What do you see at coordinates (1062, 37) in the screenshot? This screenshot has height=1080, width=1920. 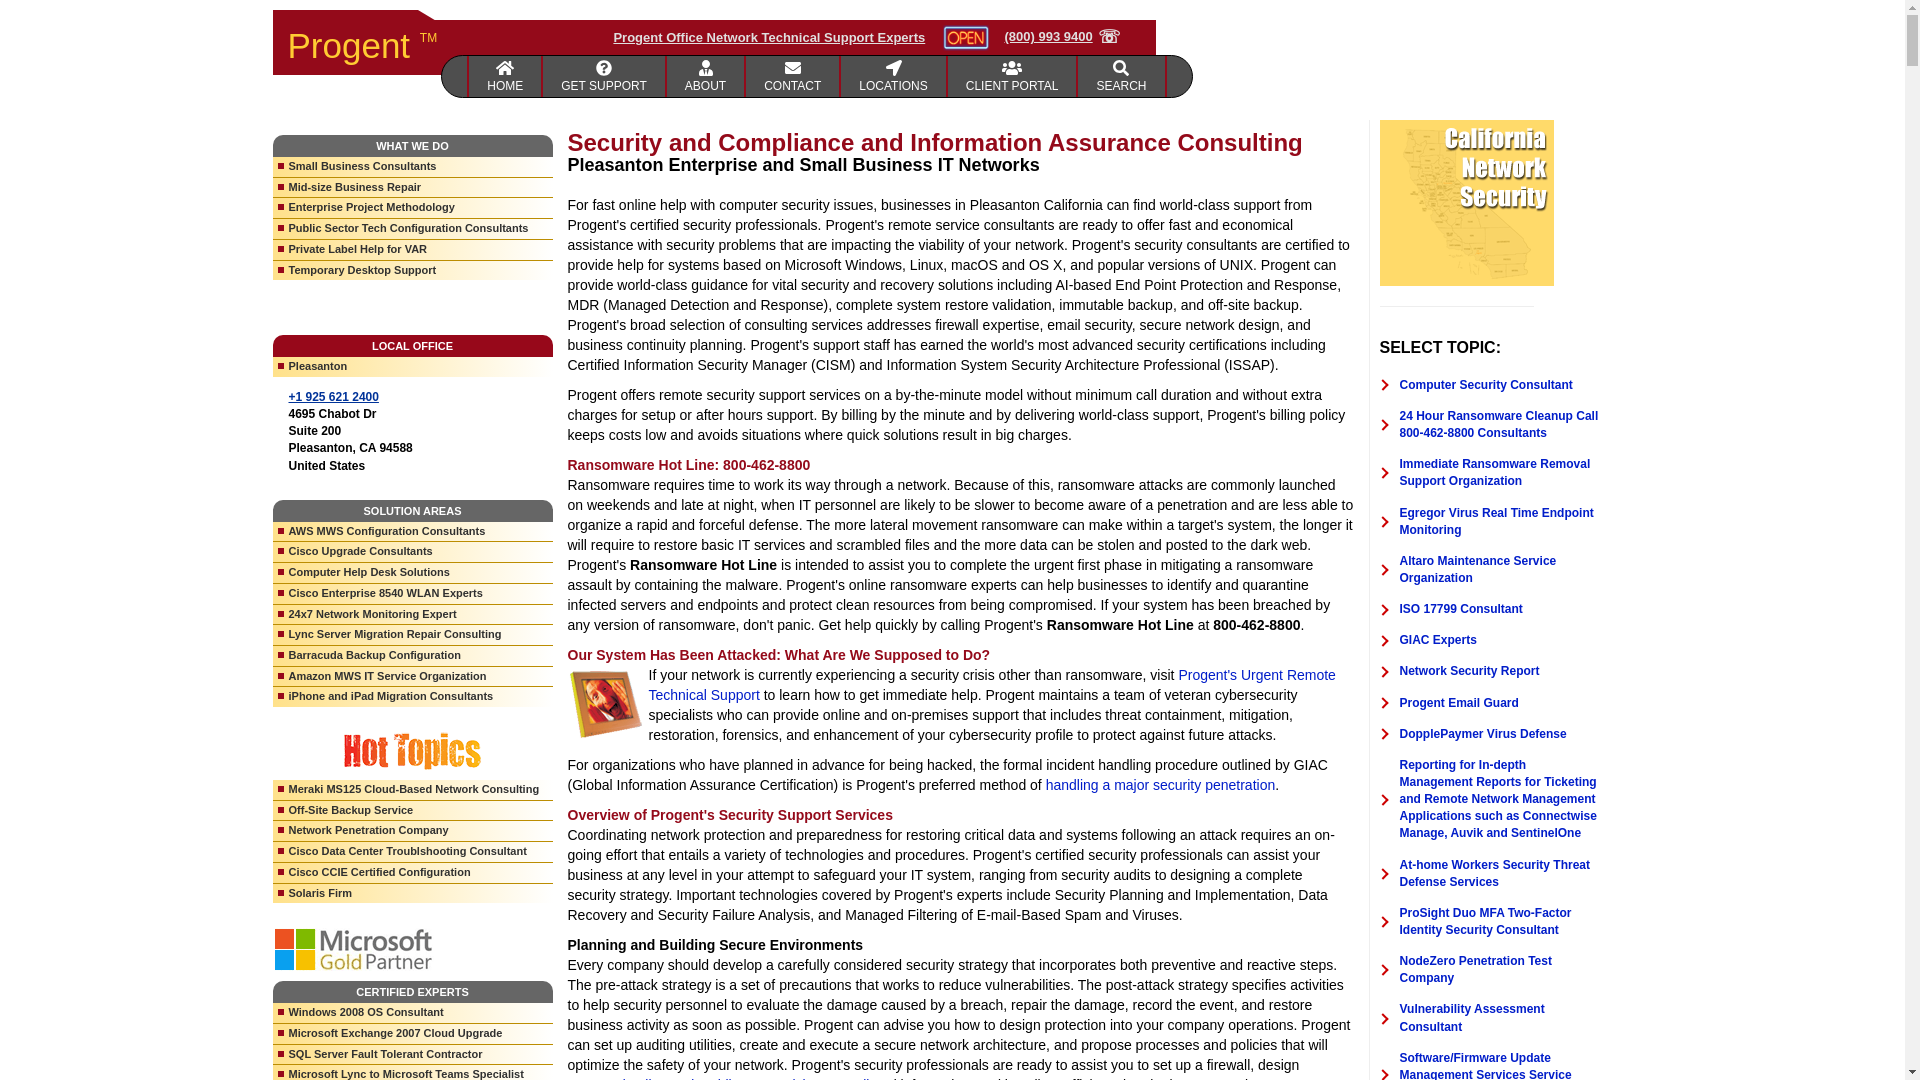 I see `Call for Support` at bounding box center [1062, 37].